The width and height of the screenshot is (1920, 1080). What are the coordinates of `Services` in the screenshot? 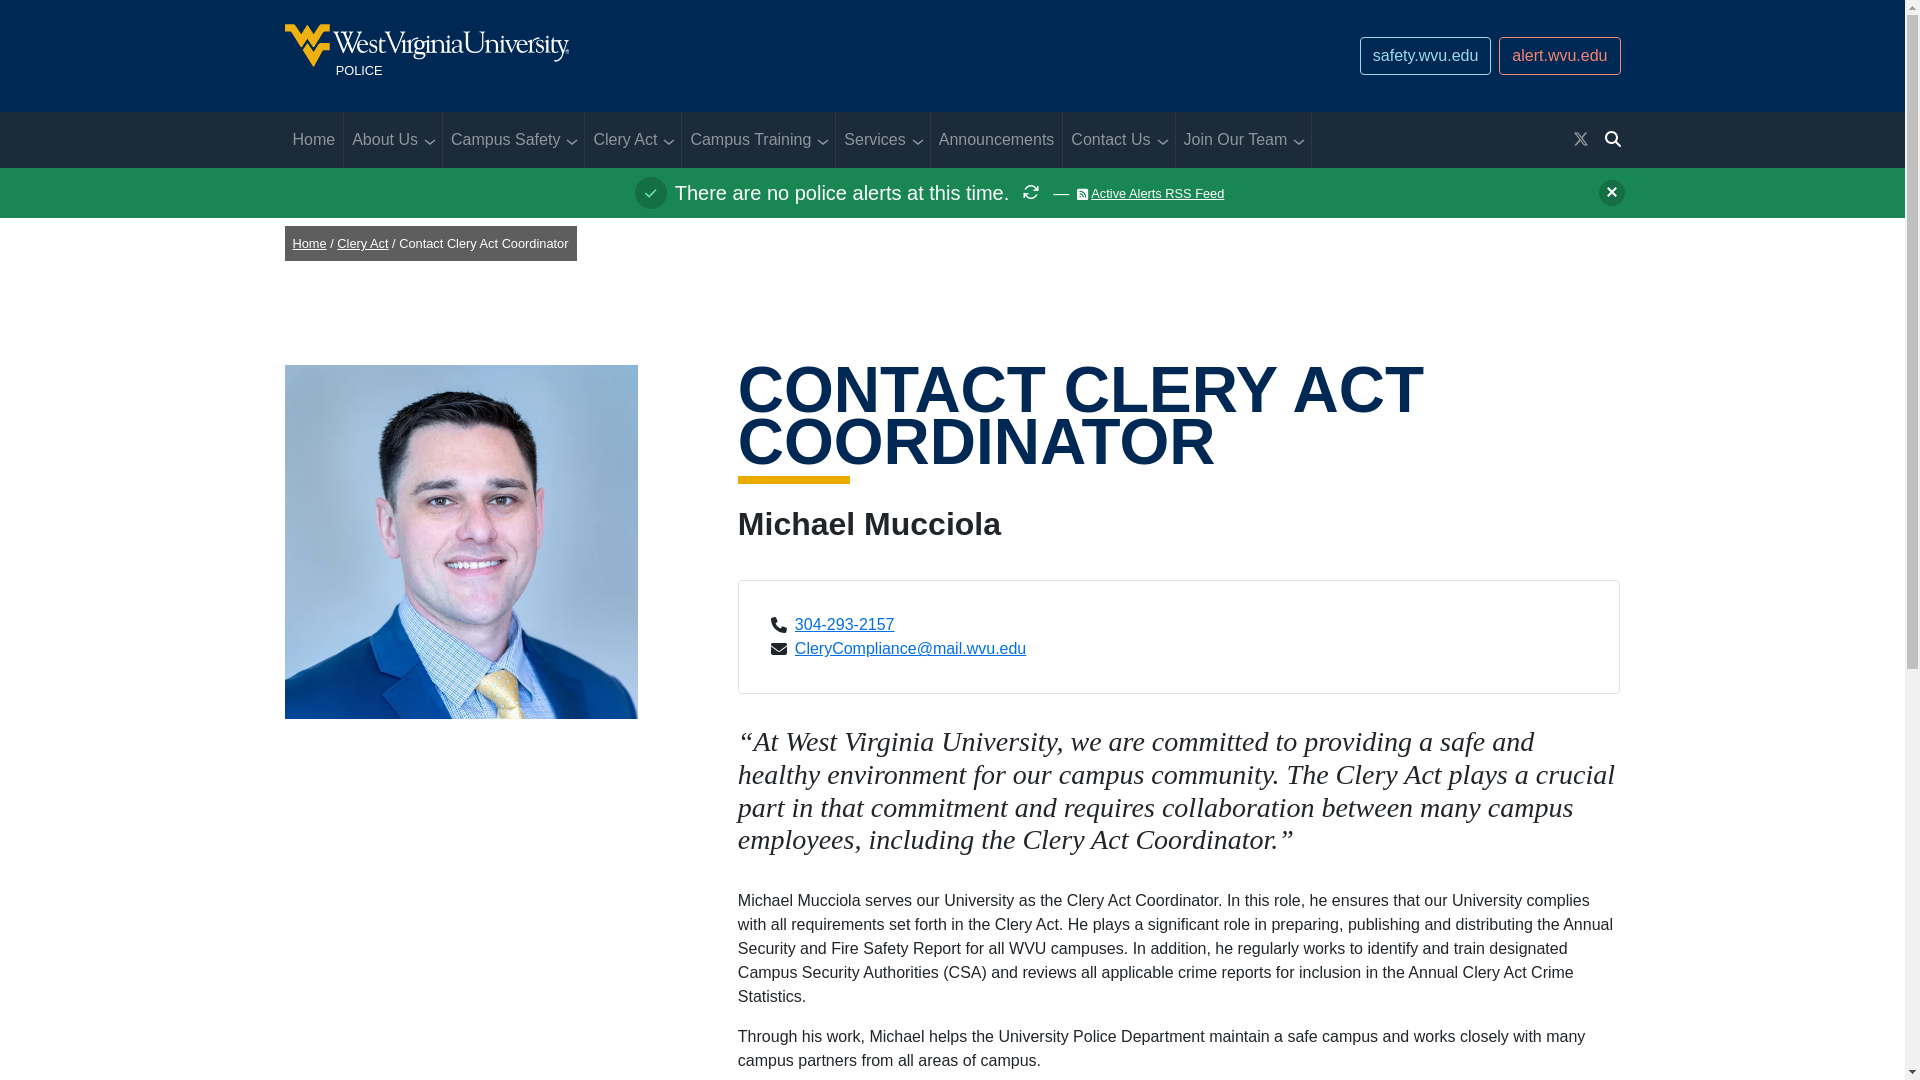 It's located at (870, 140).